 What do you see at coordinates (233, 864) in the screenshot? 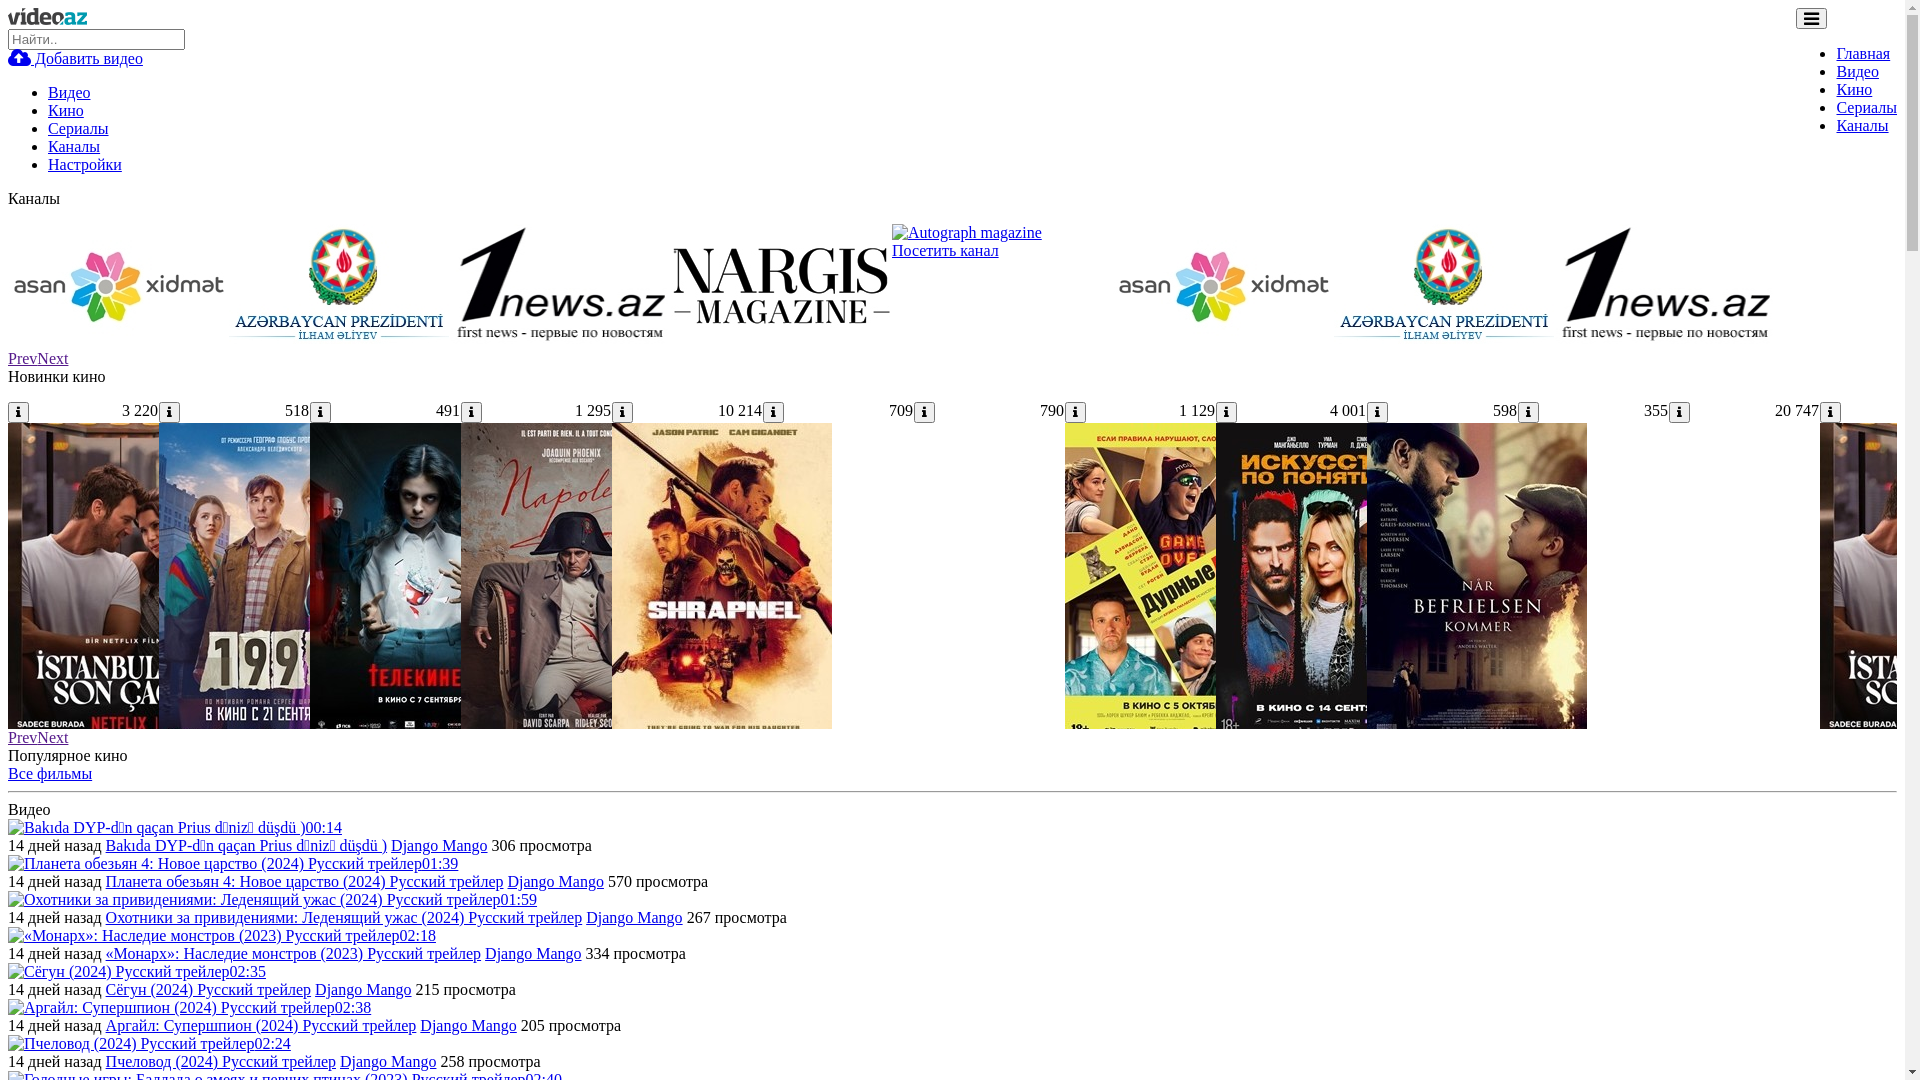
I see `01:39` at bounding box center [233, 864].